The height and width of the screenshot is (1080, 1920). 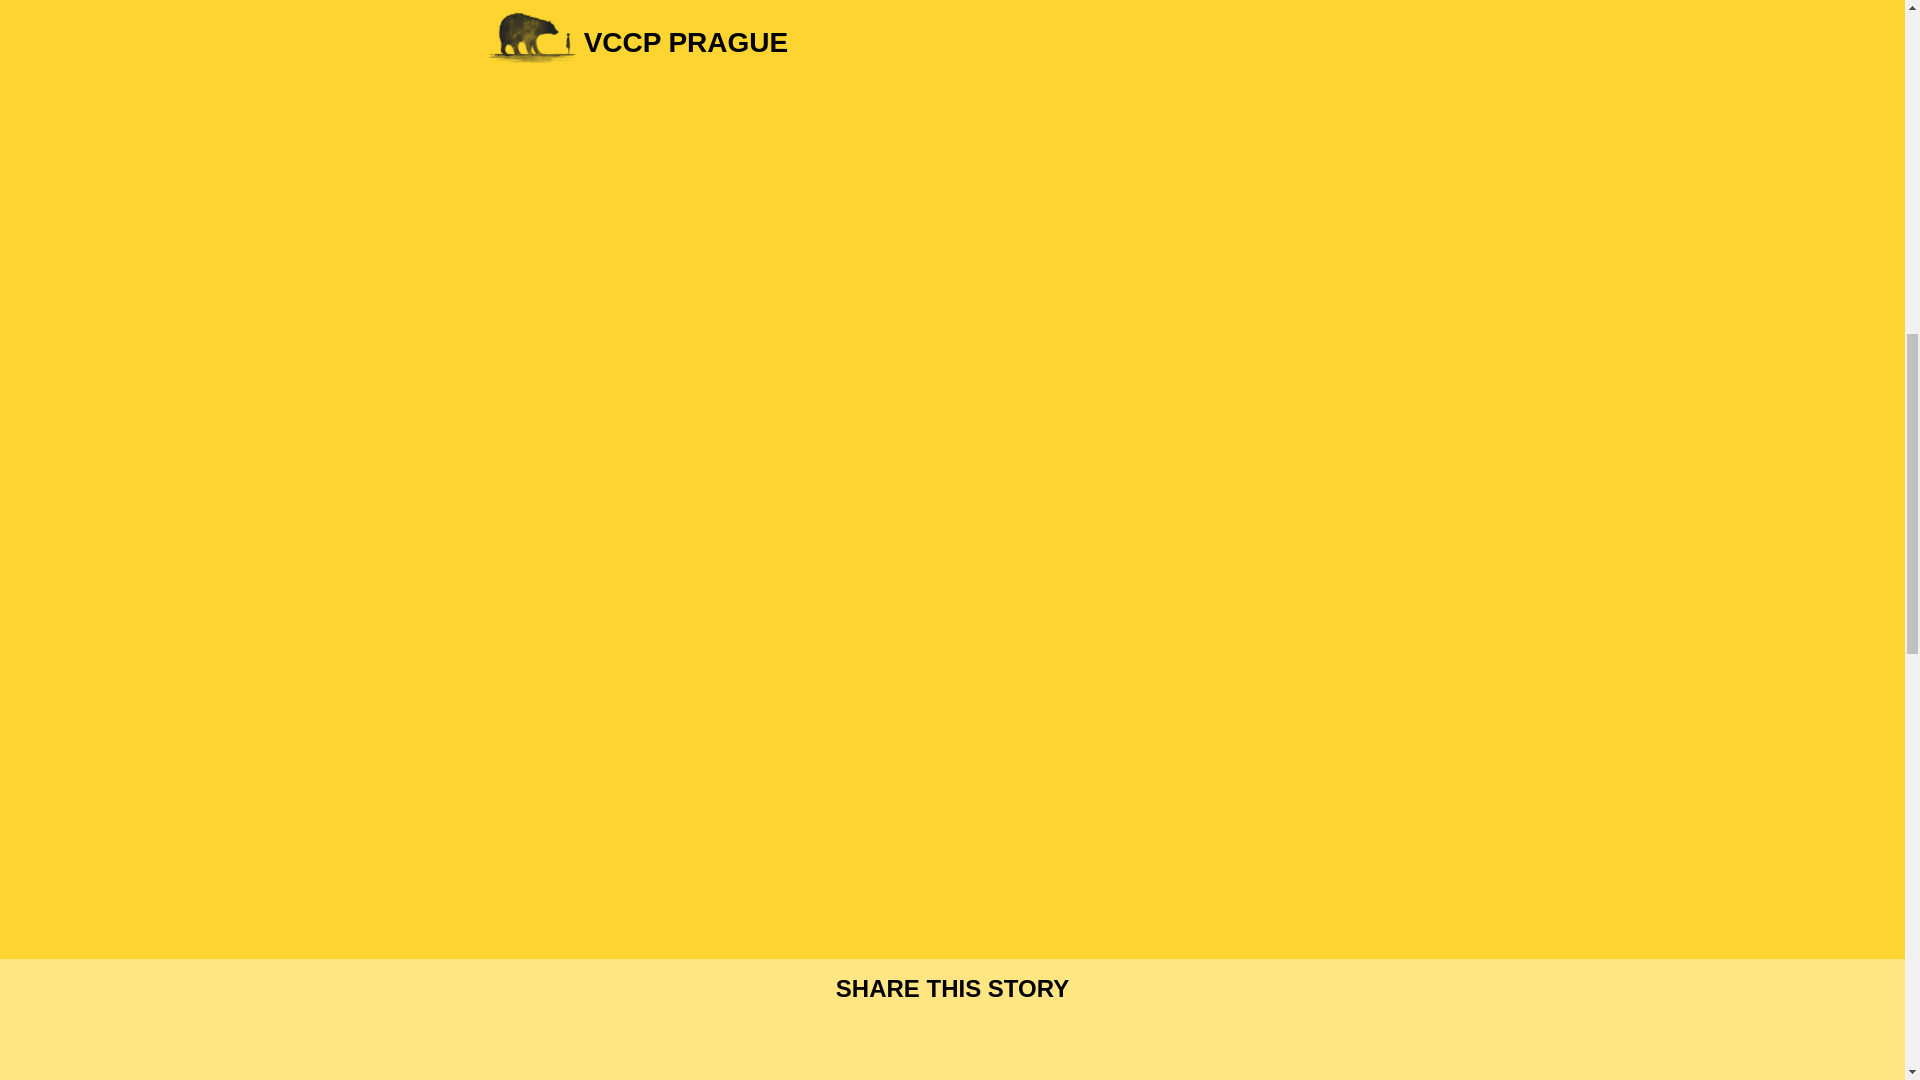 What do you see at coordinates (1008, 1040) in the screenshot?
I see `LINKED IN` at bounding box center [1008, 1040].